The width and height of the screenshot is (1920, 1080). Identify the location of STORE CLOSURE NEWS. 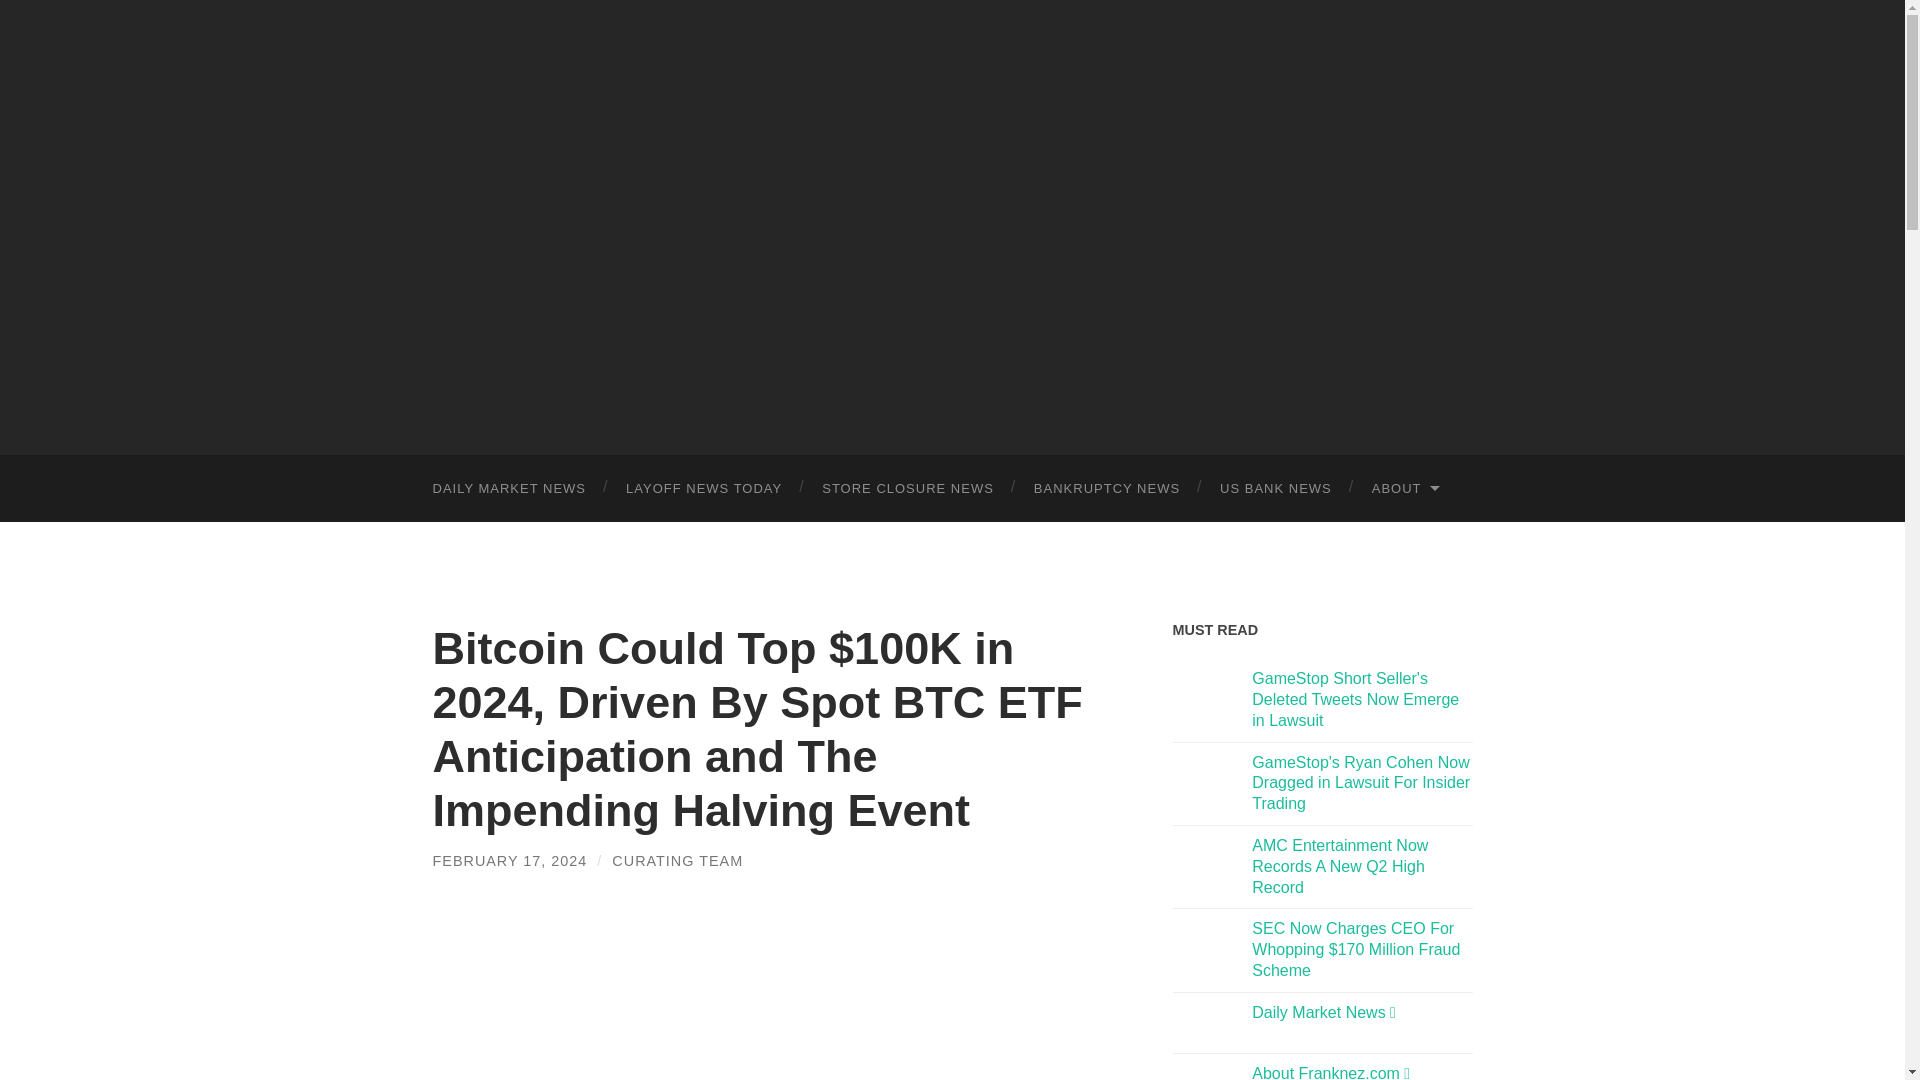
(908, 488).